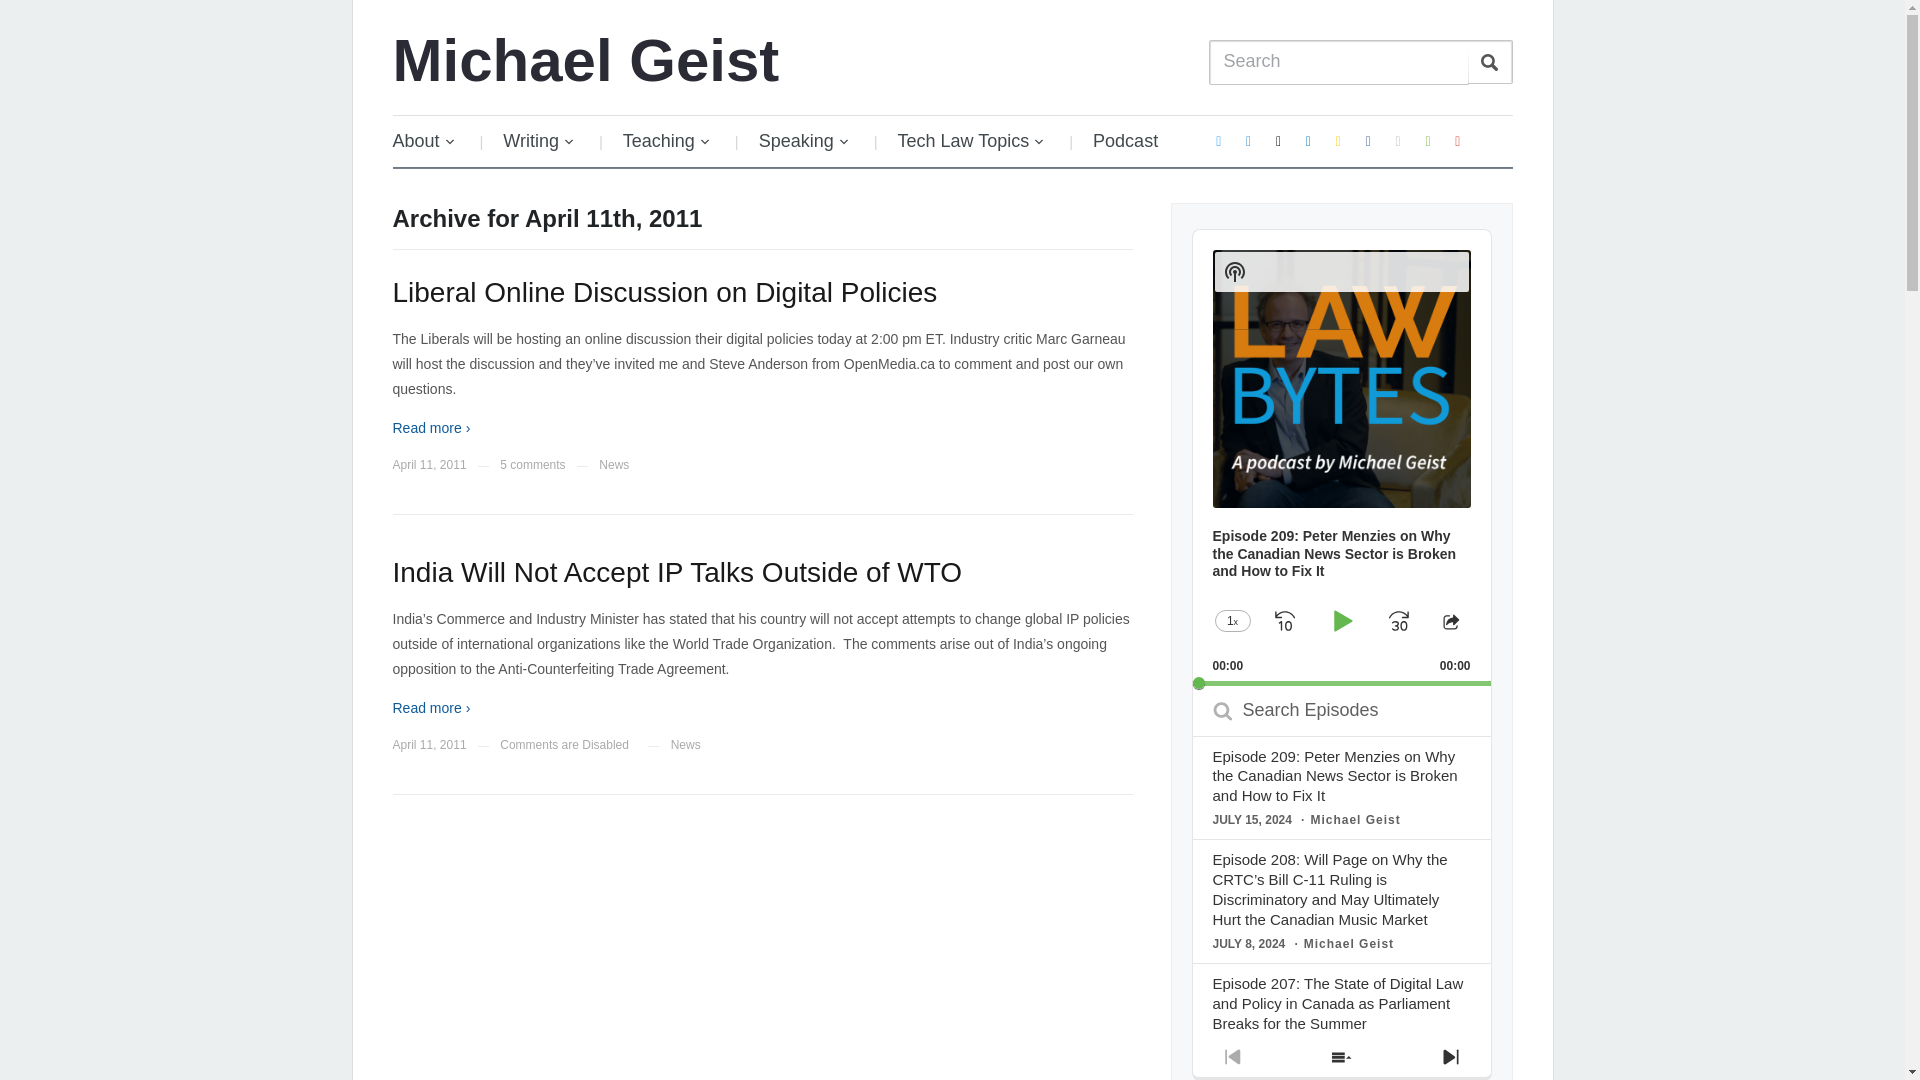 The image size is (1920, 1080). I want to click on Podcast, so click(1126, 141).